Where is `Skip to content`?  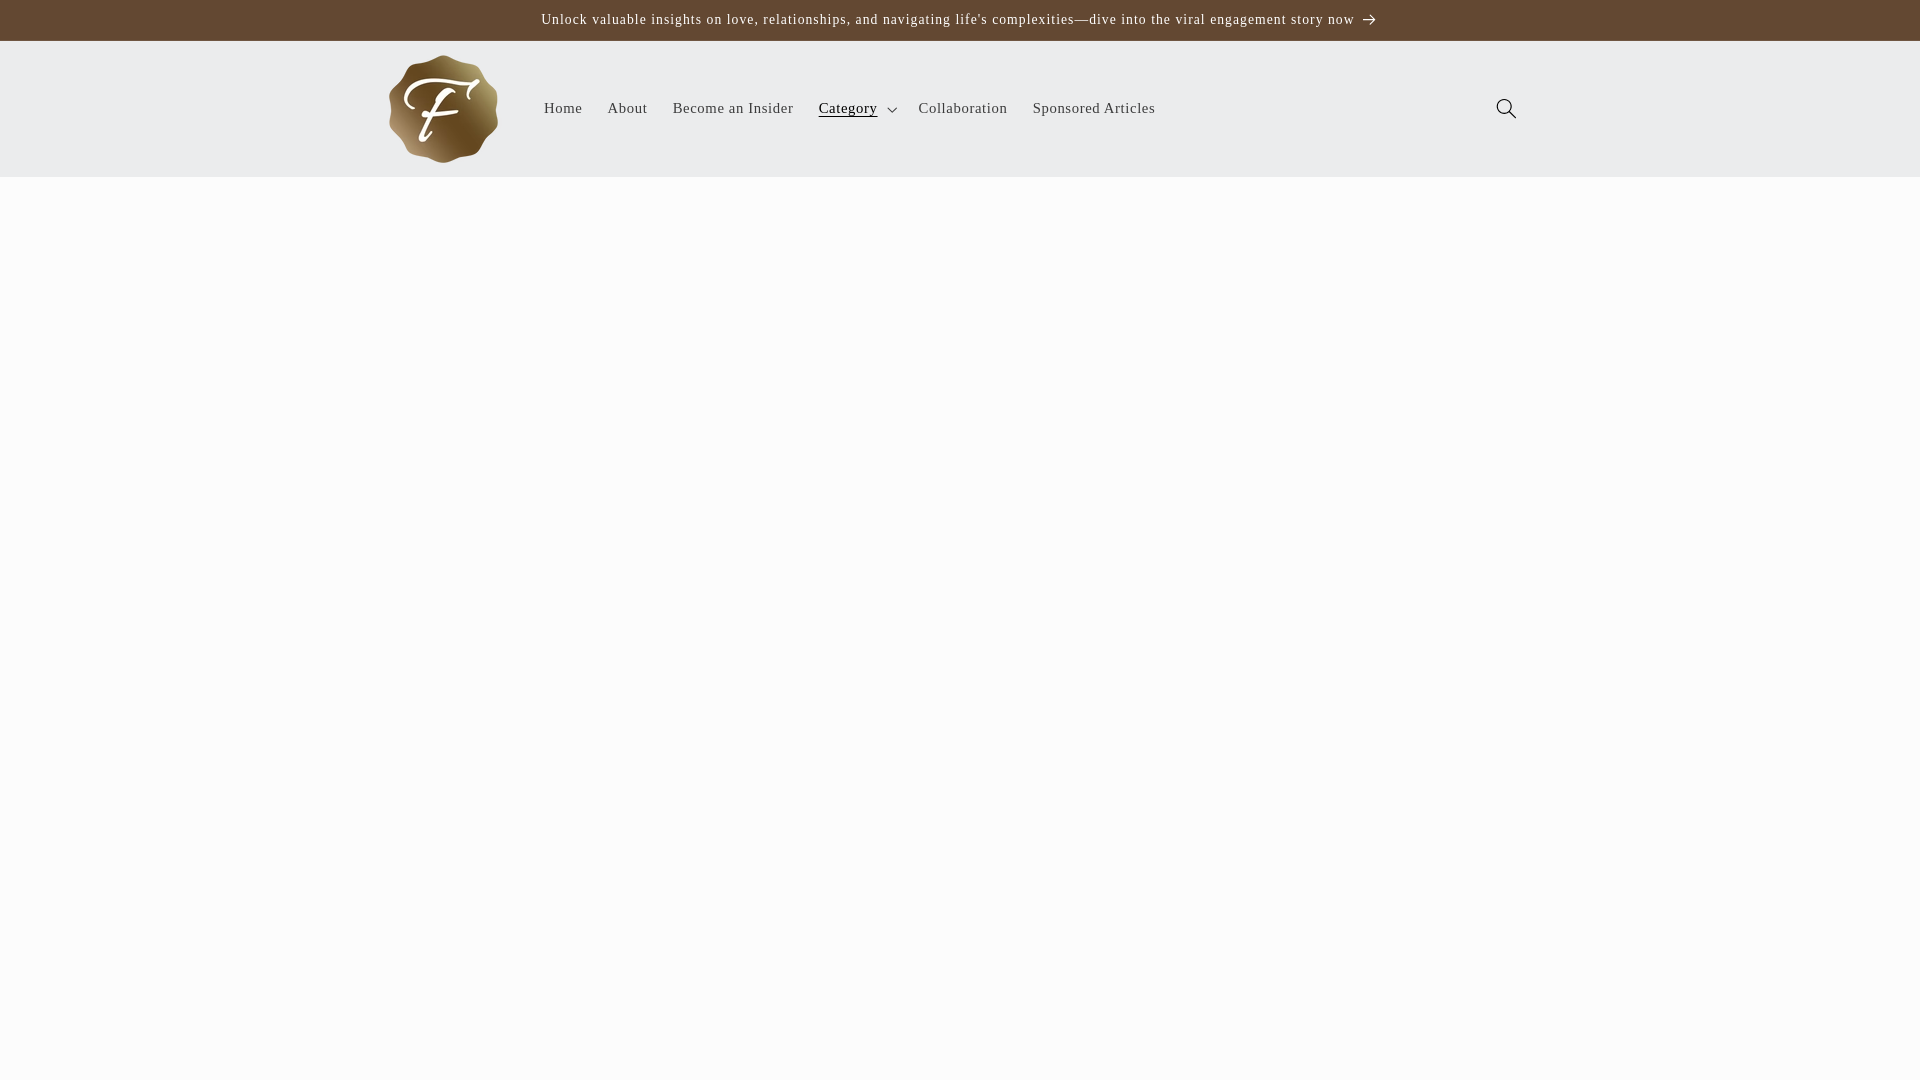
Skip to content is located at coordinates (63, 24).